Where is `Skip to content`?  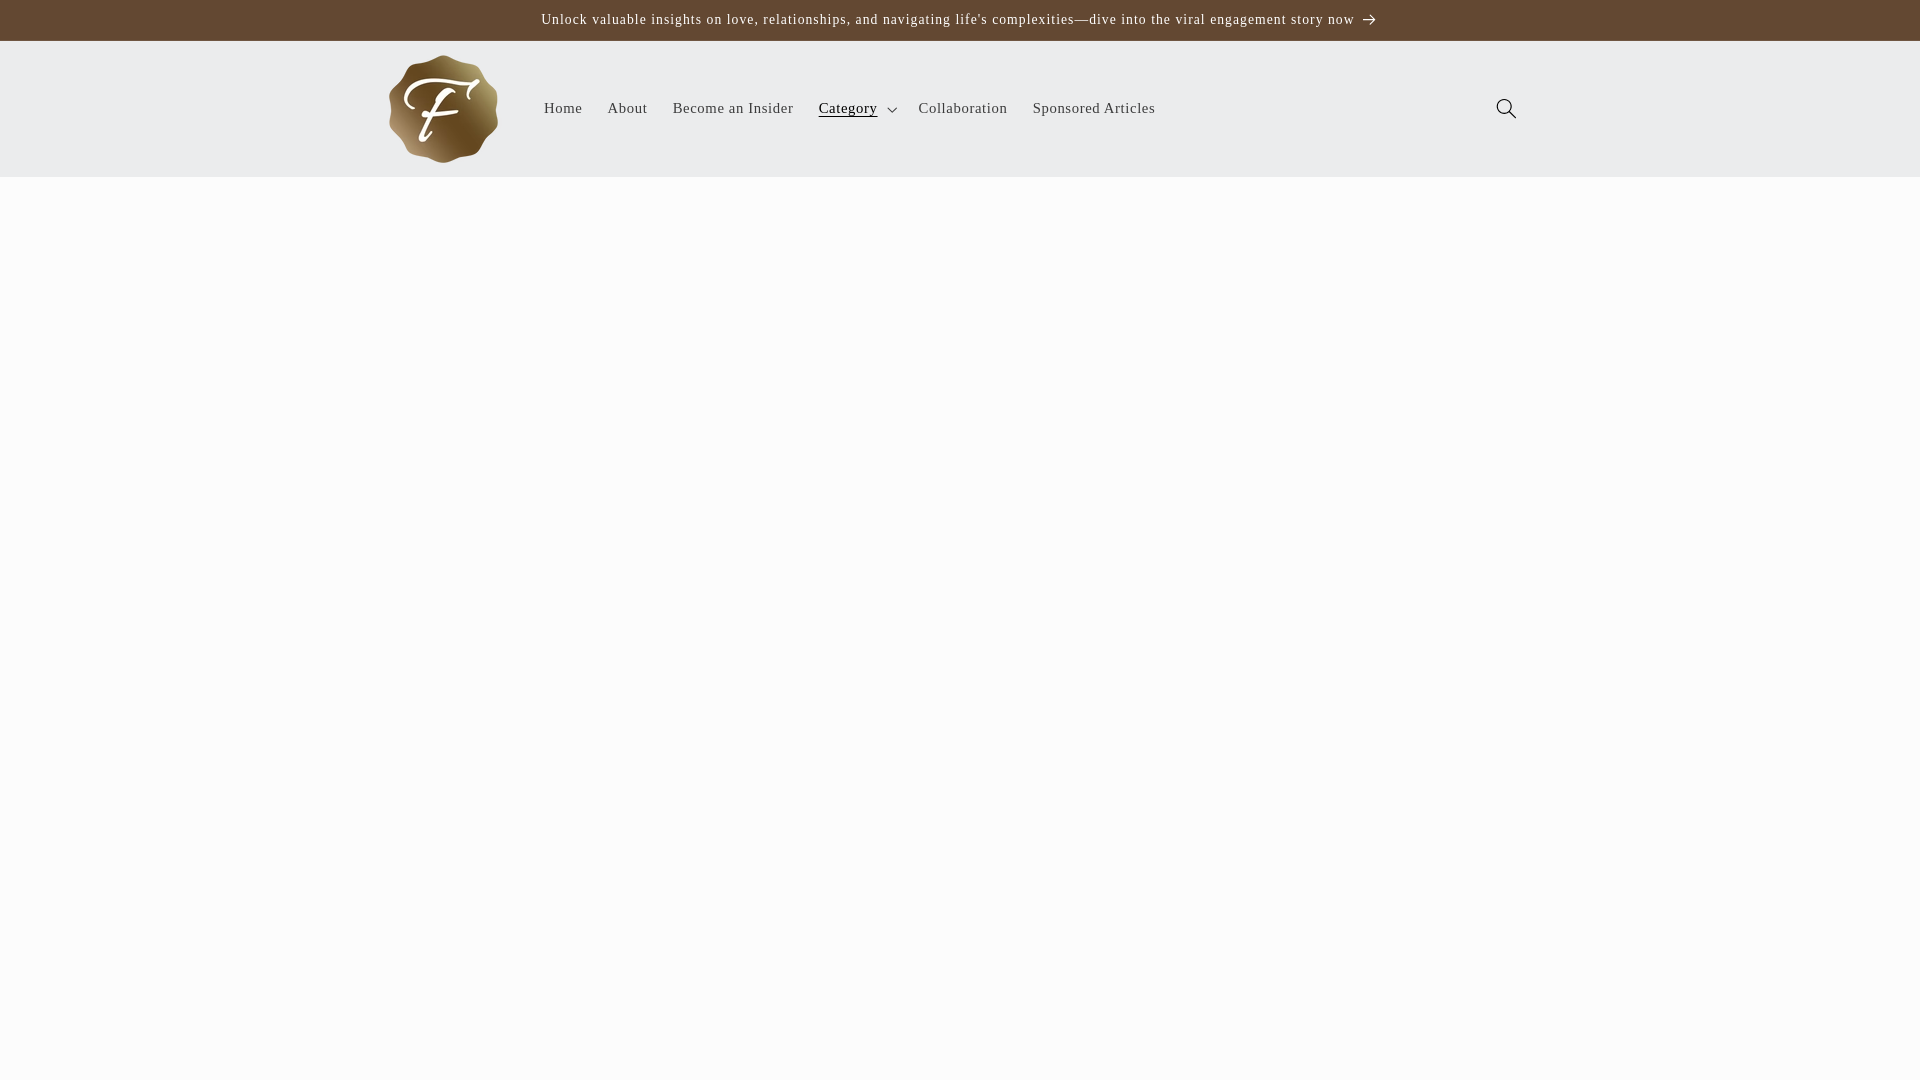
Skip to content is located at coordinates (63, 24).